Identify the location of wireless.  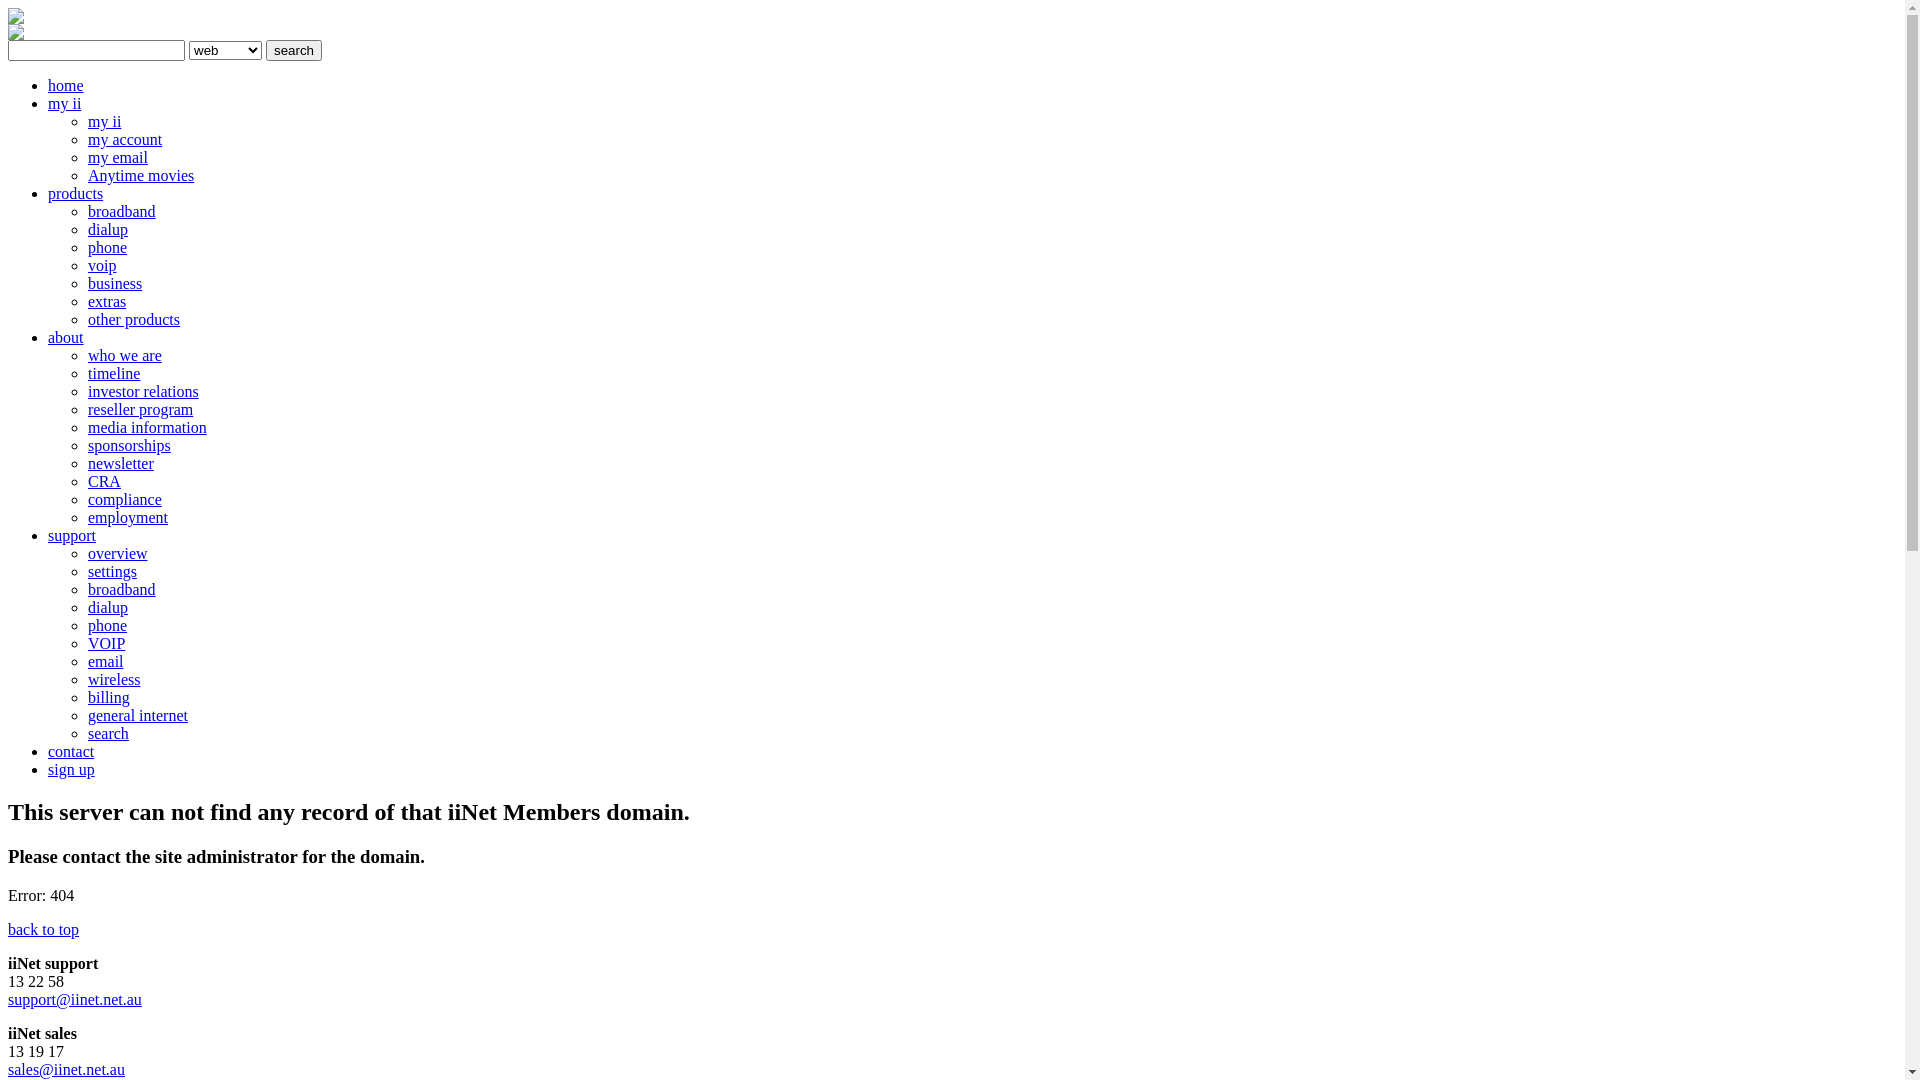
(114, 680).